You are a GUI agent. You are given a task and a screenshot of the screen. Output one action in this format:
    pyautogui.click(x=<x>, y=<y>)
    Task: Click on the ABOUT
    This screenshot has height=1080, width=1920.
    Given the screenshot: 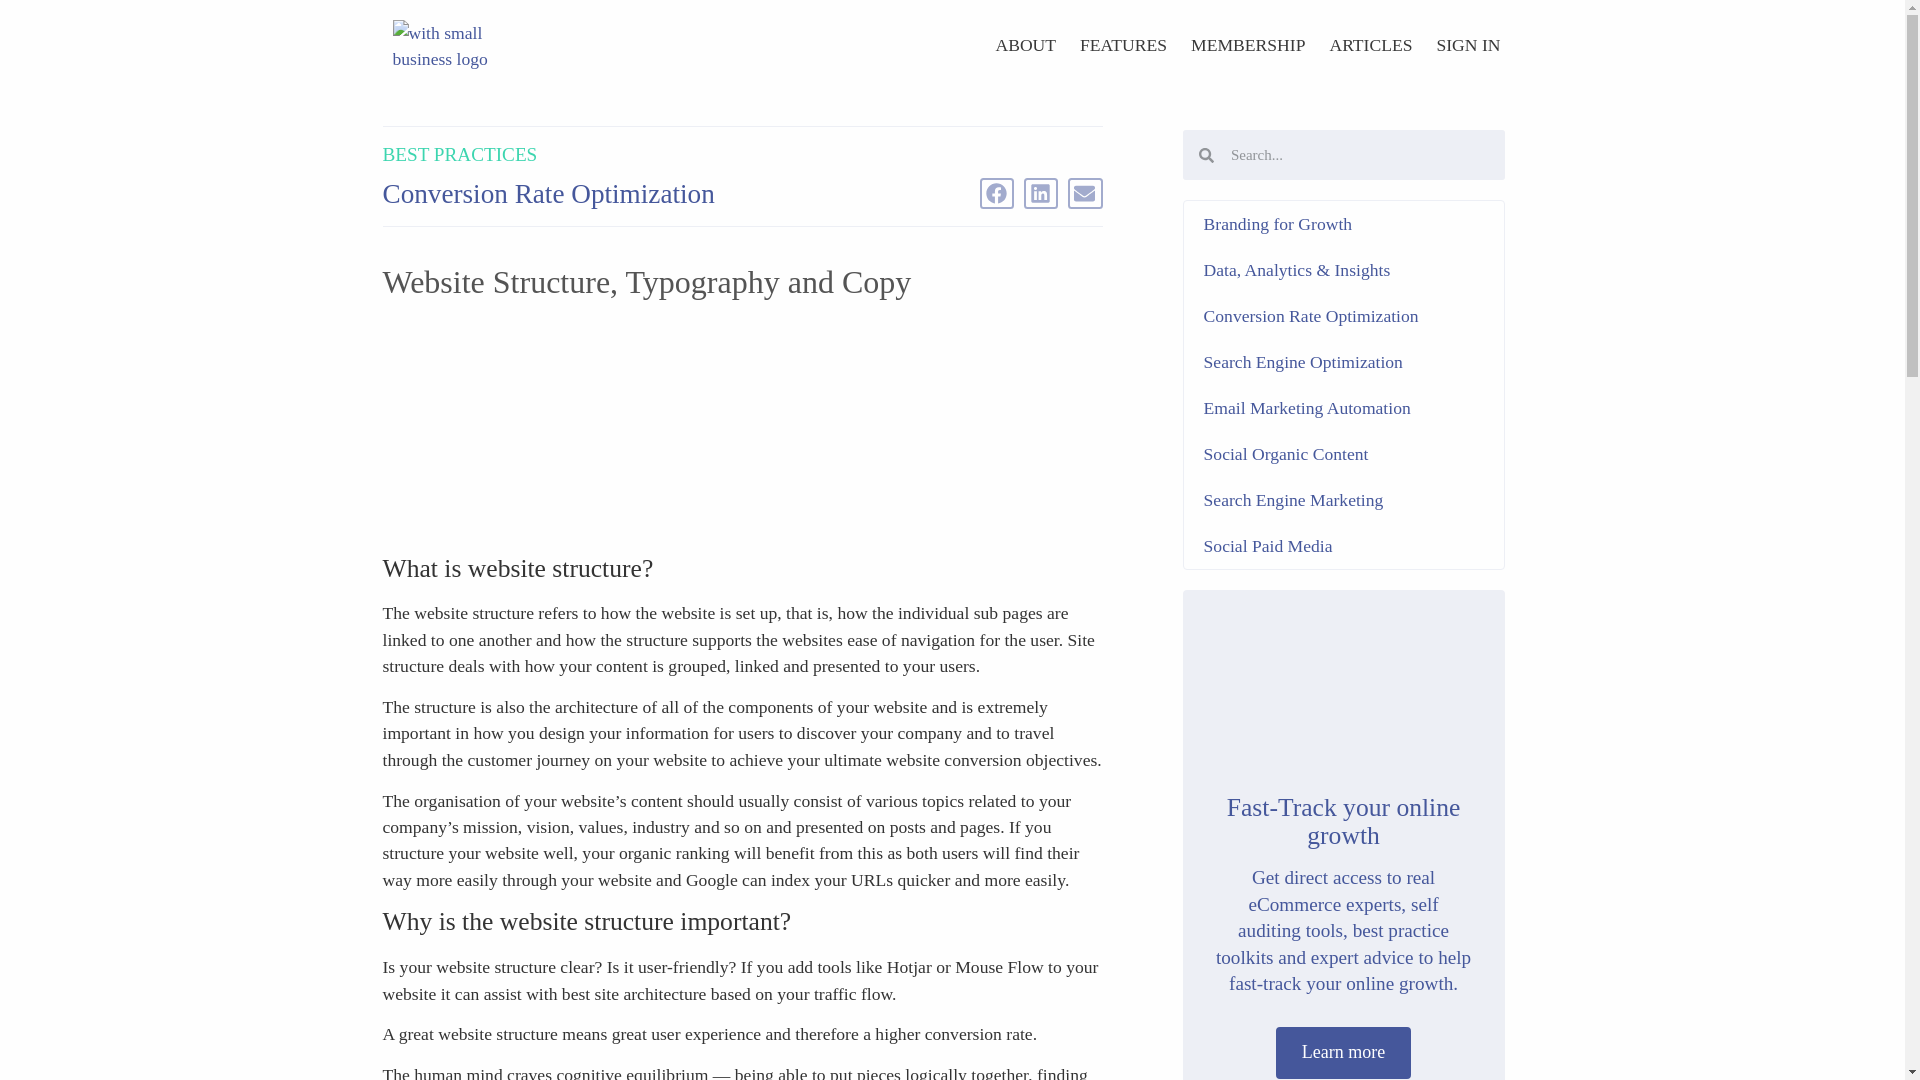 What is the action you would take?
    pyautogui.click(x=1025, y=44)
    